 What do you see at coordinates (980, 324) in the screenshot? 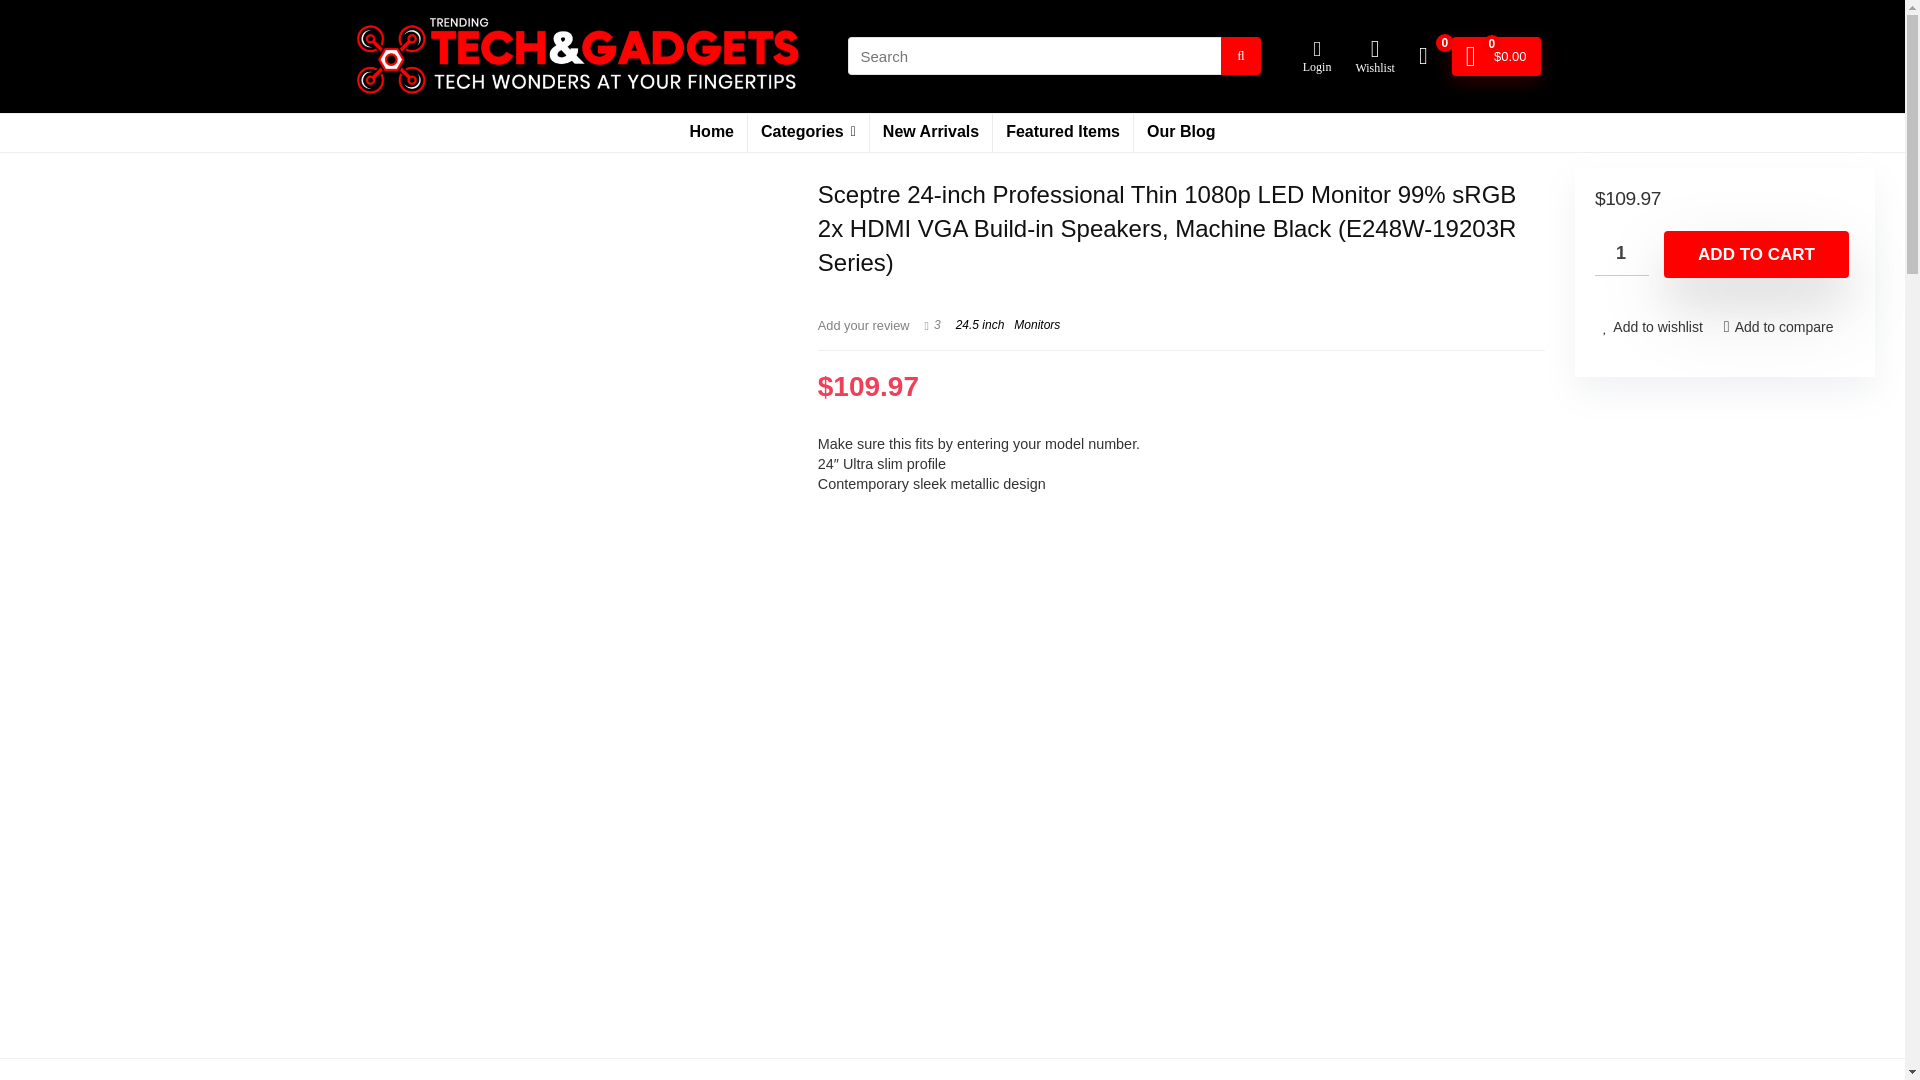
I see `View all posts in 24.5 inch` at bounding box center [980, 324].